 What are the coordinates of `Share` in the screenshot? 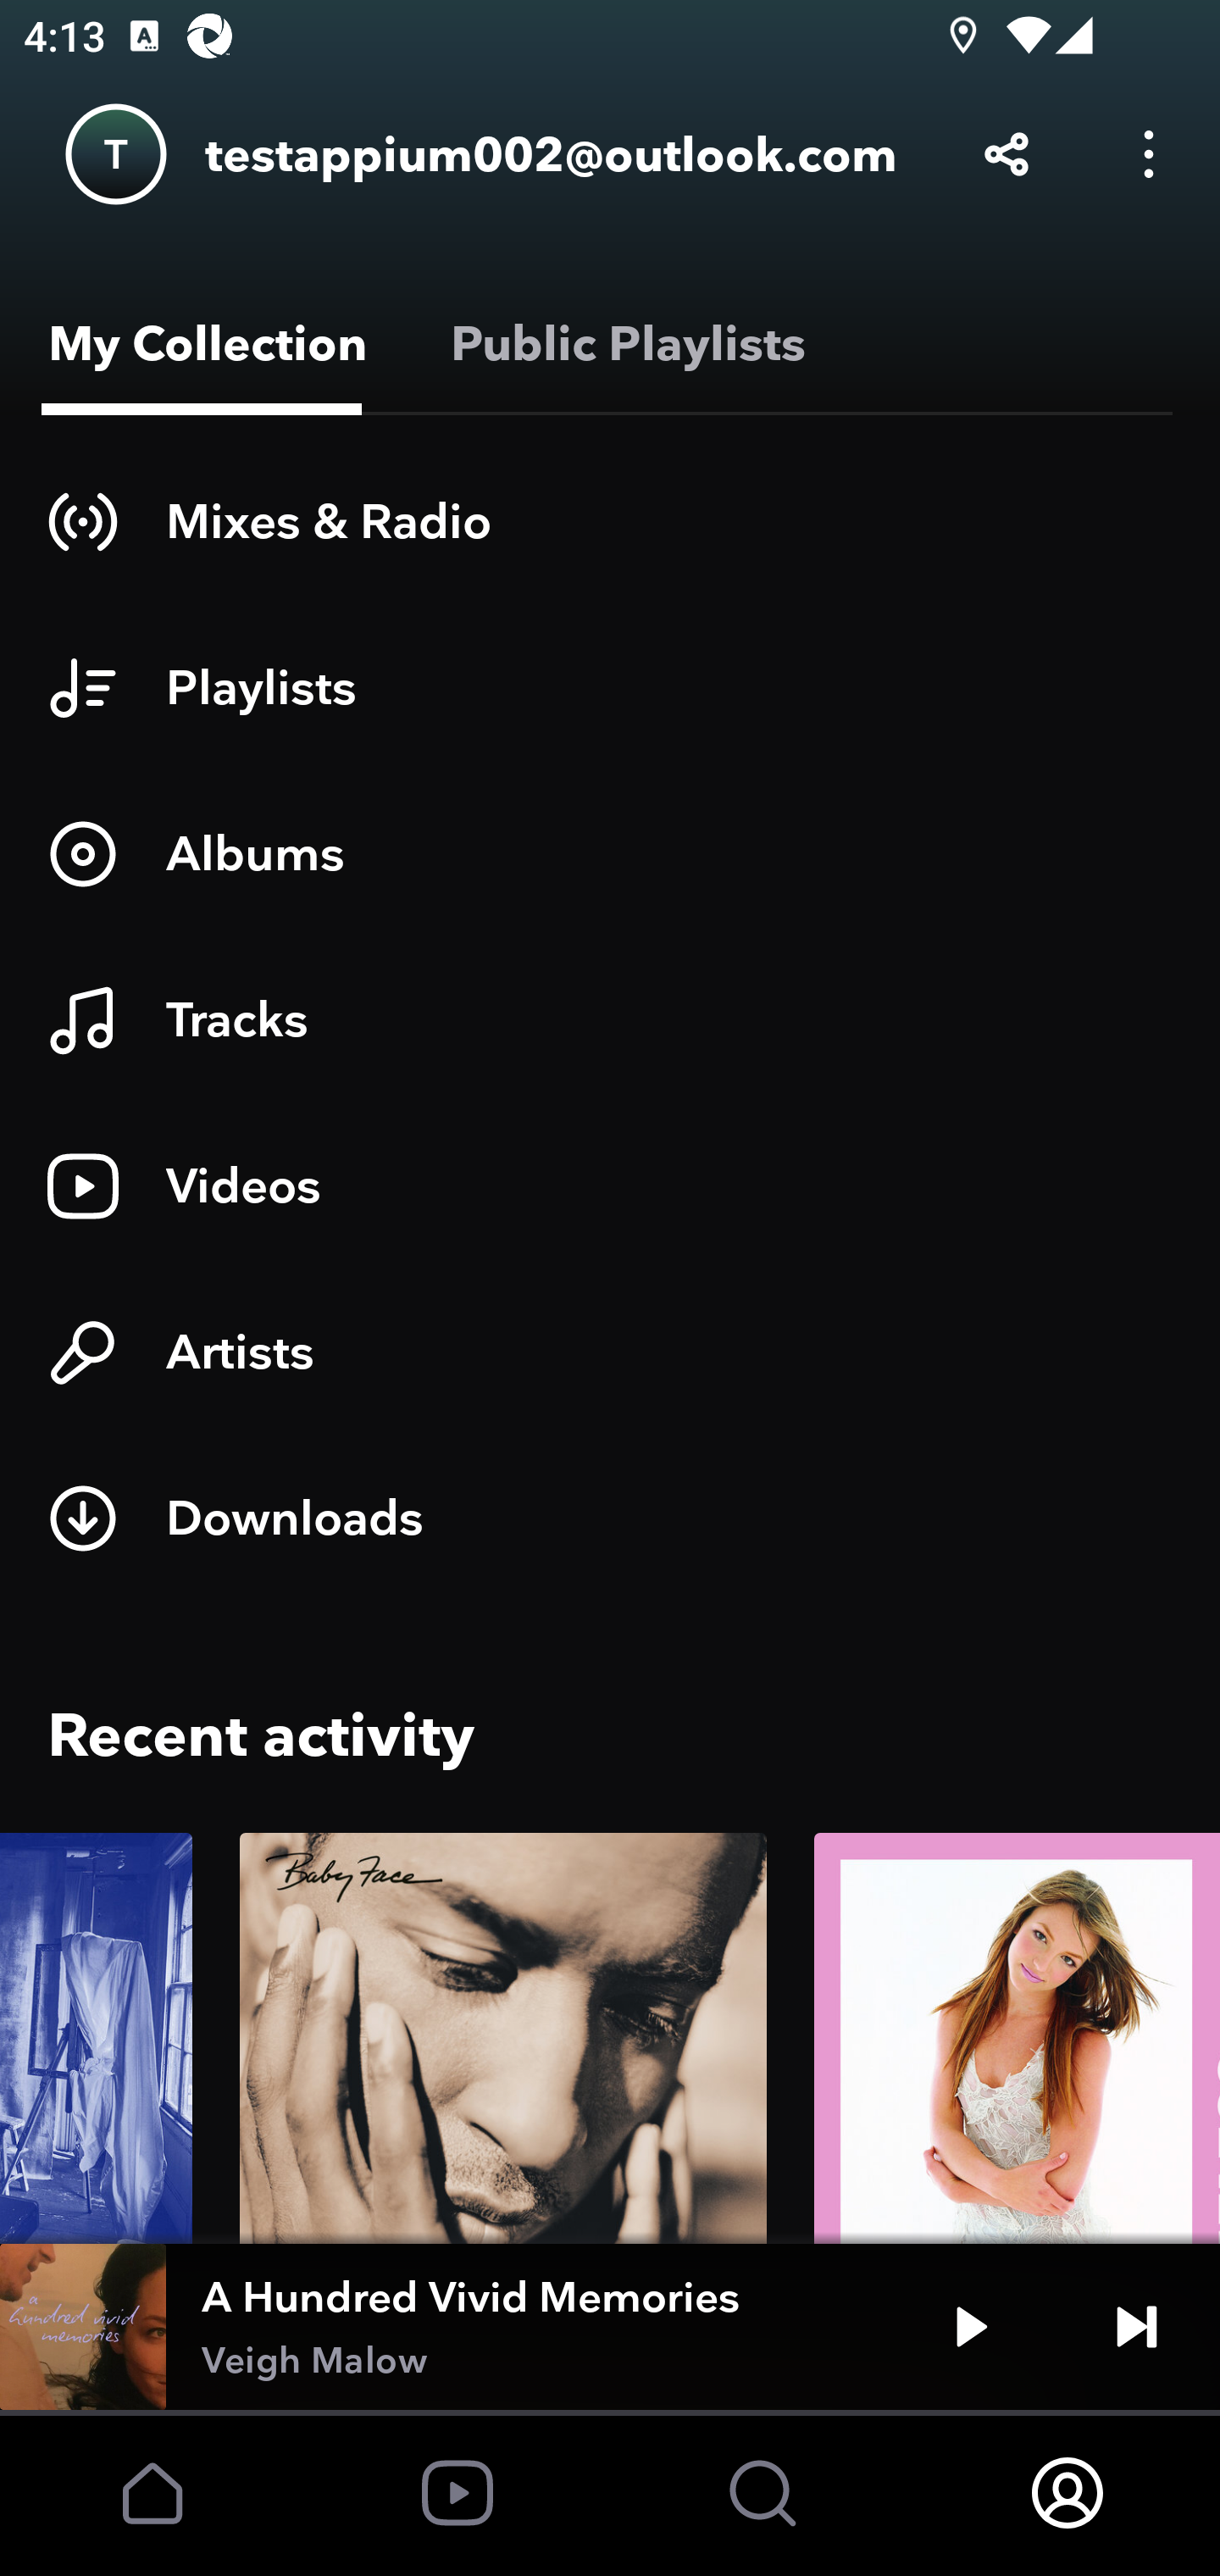 It's located at (1006, 154).